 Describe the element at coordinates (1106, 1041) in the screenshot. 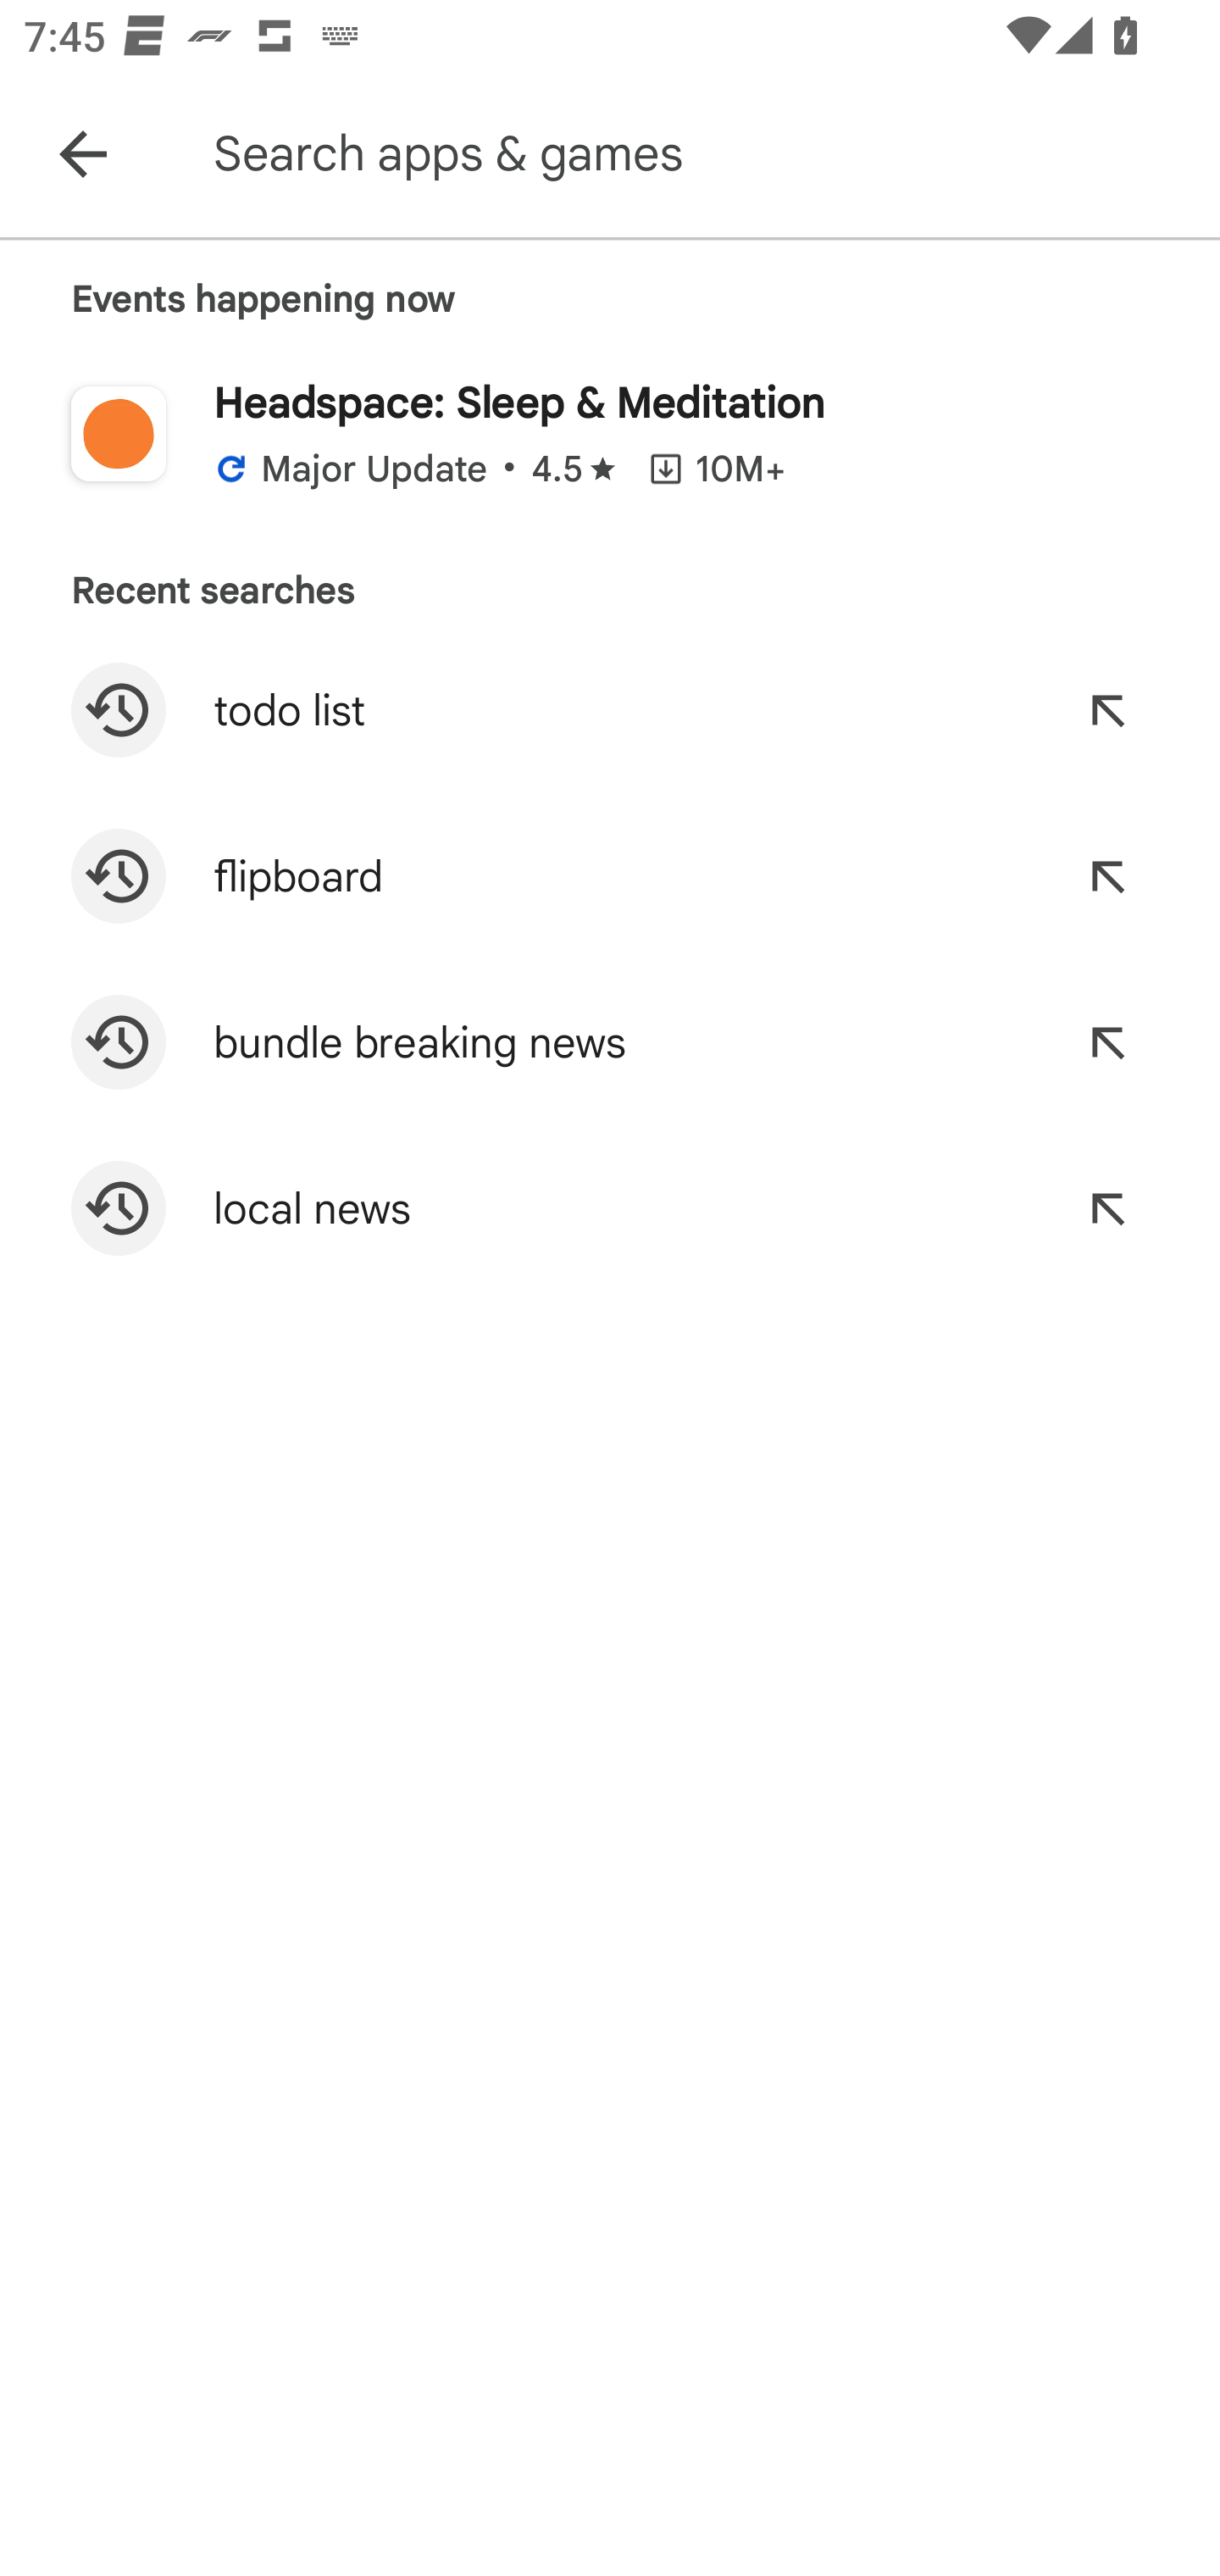

I see `Refine search to "bundle breaking news"` at that location.